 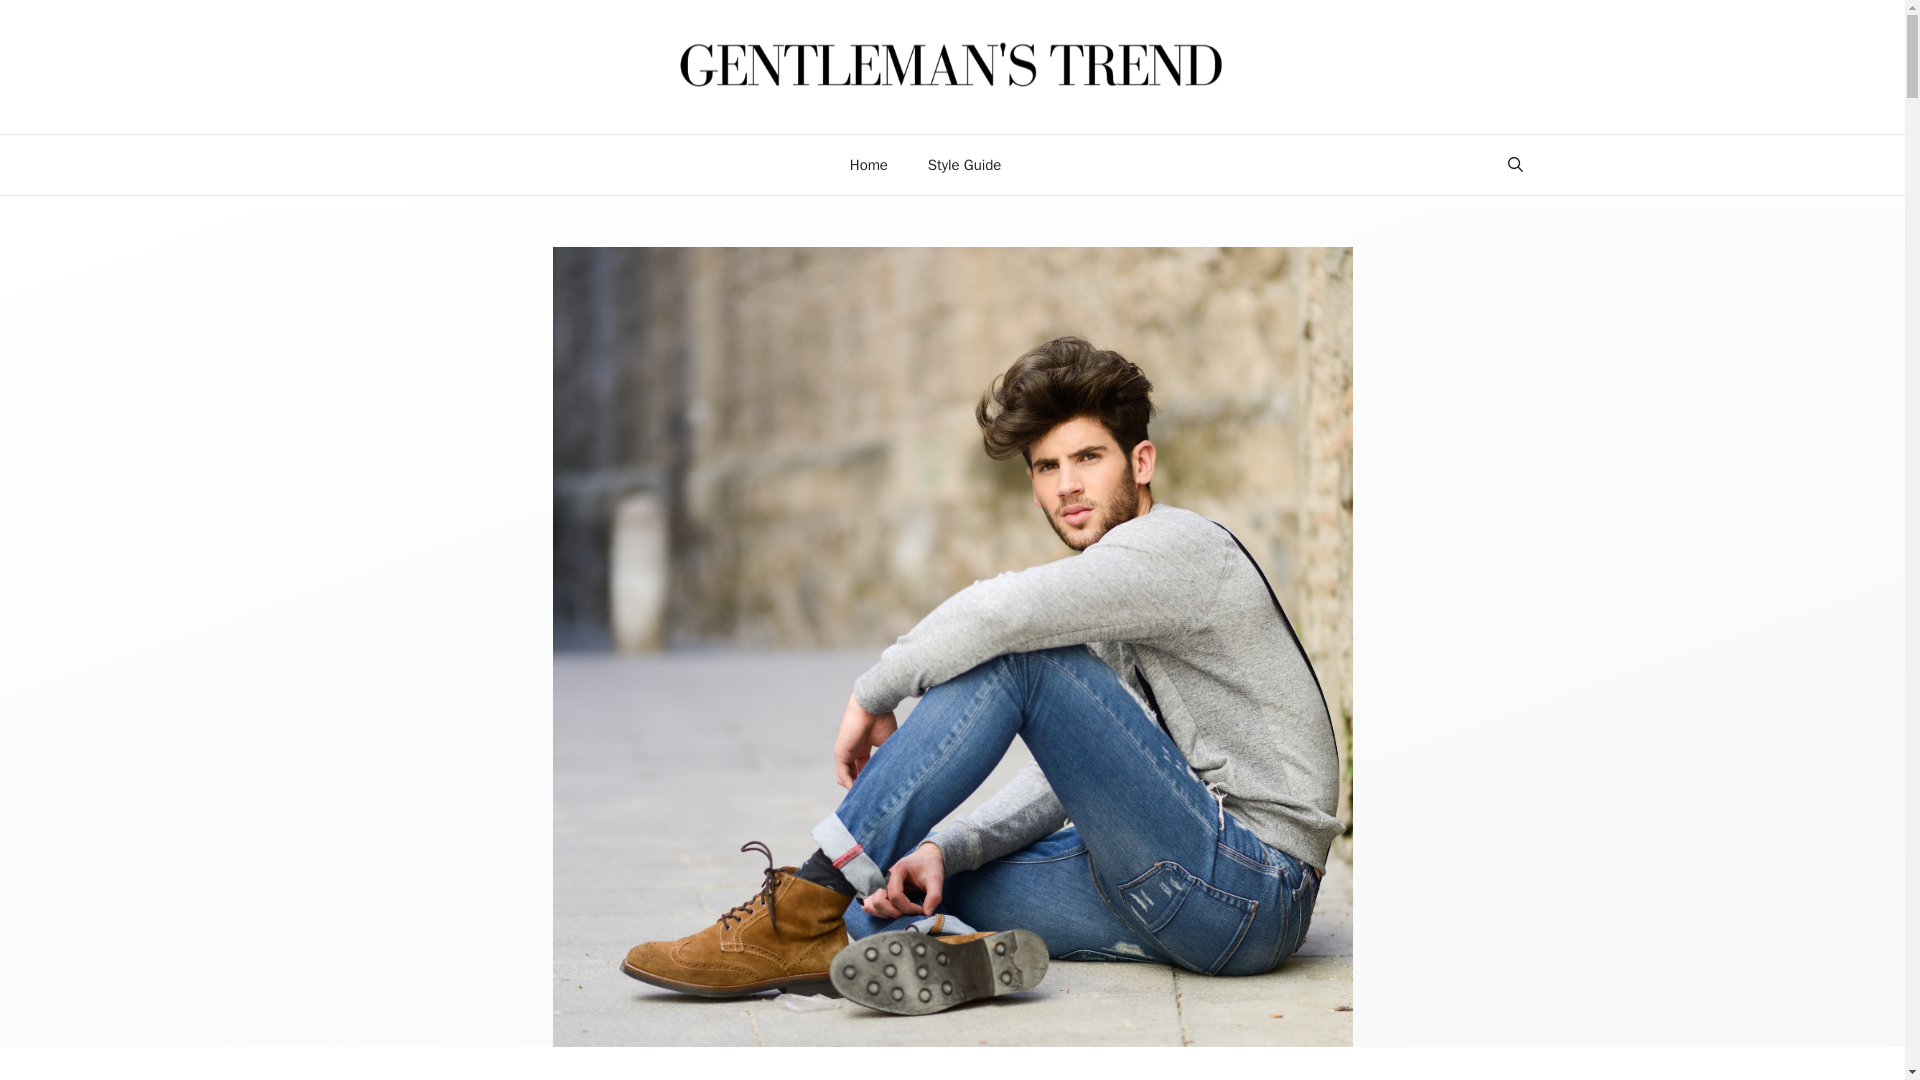 I want to click on Home, so click(x=868, y=165).